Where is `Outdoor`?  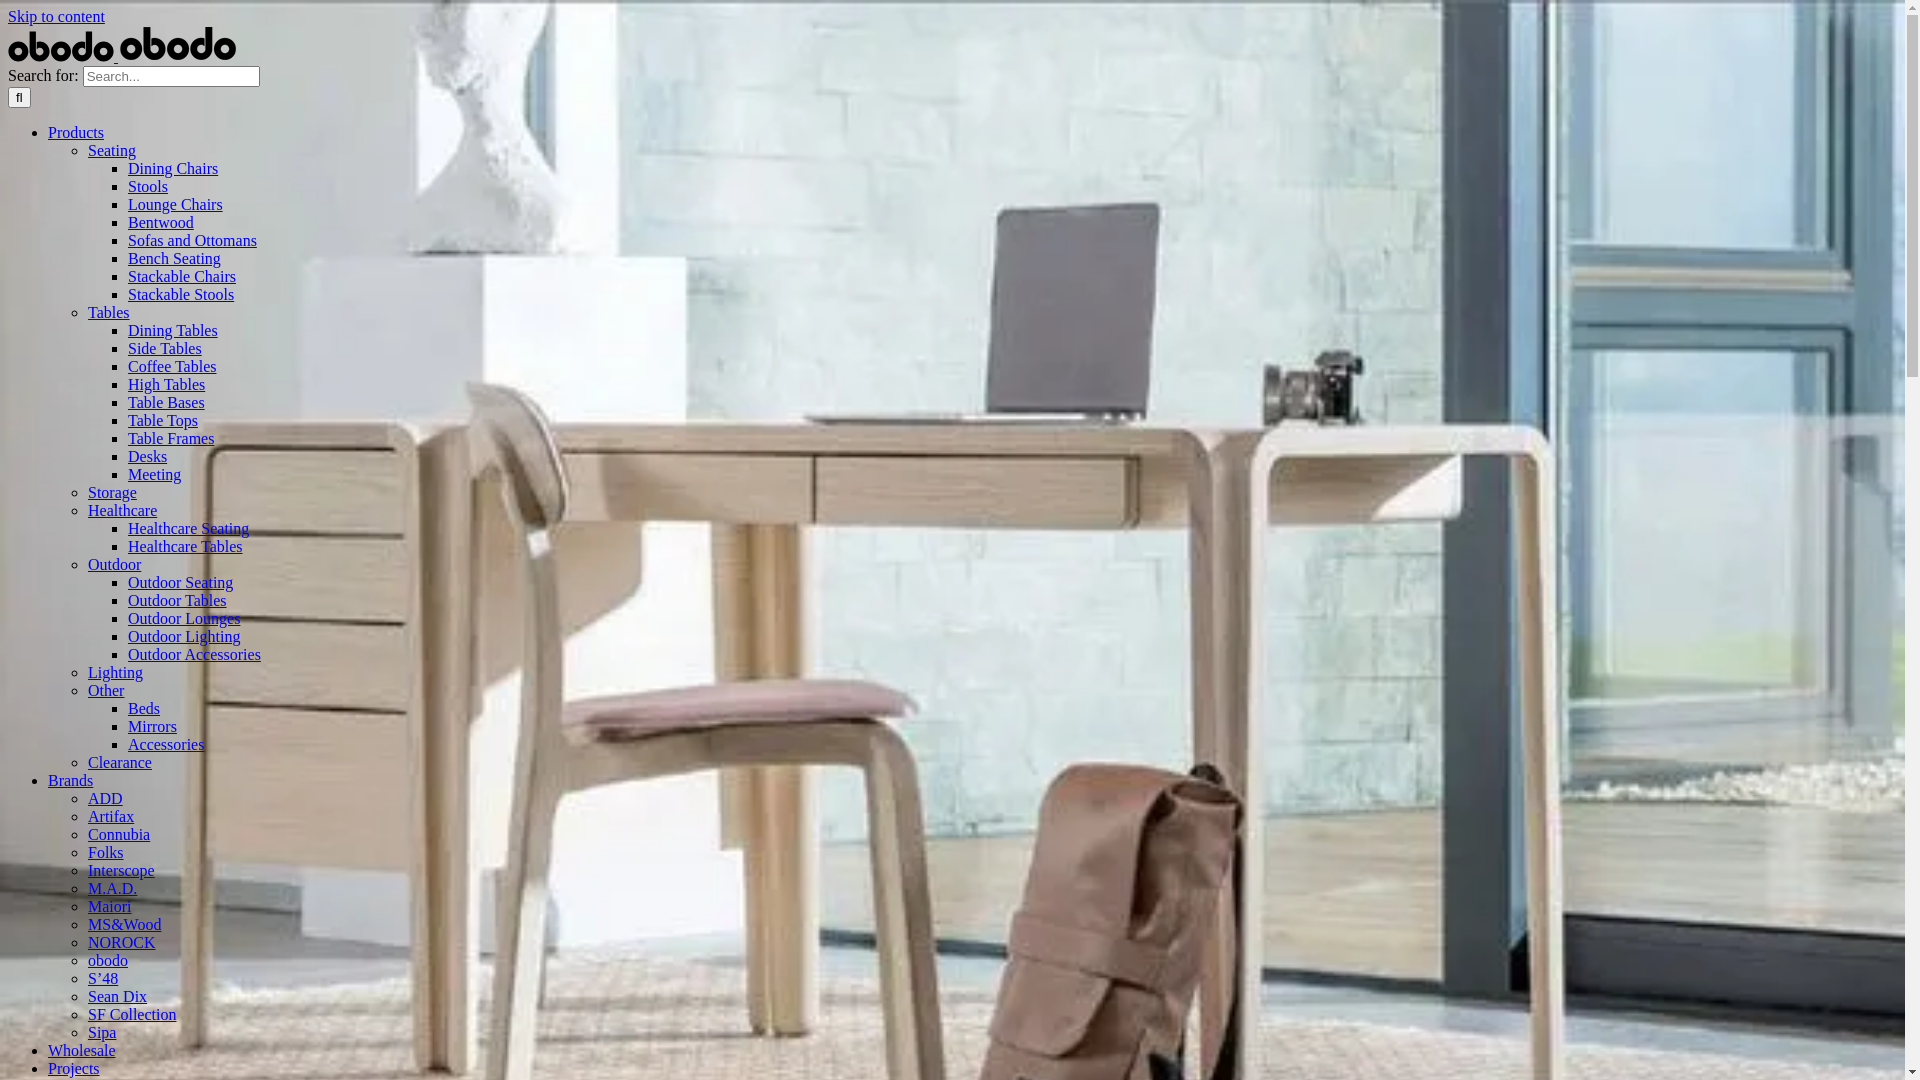 Outdoor is located at coordinates (114, 564).